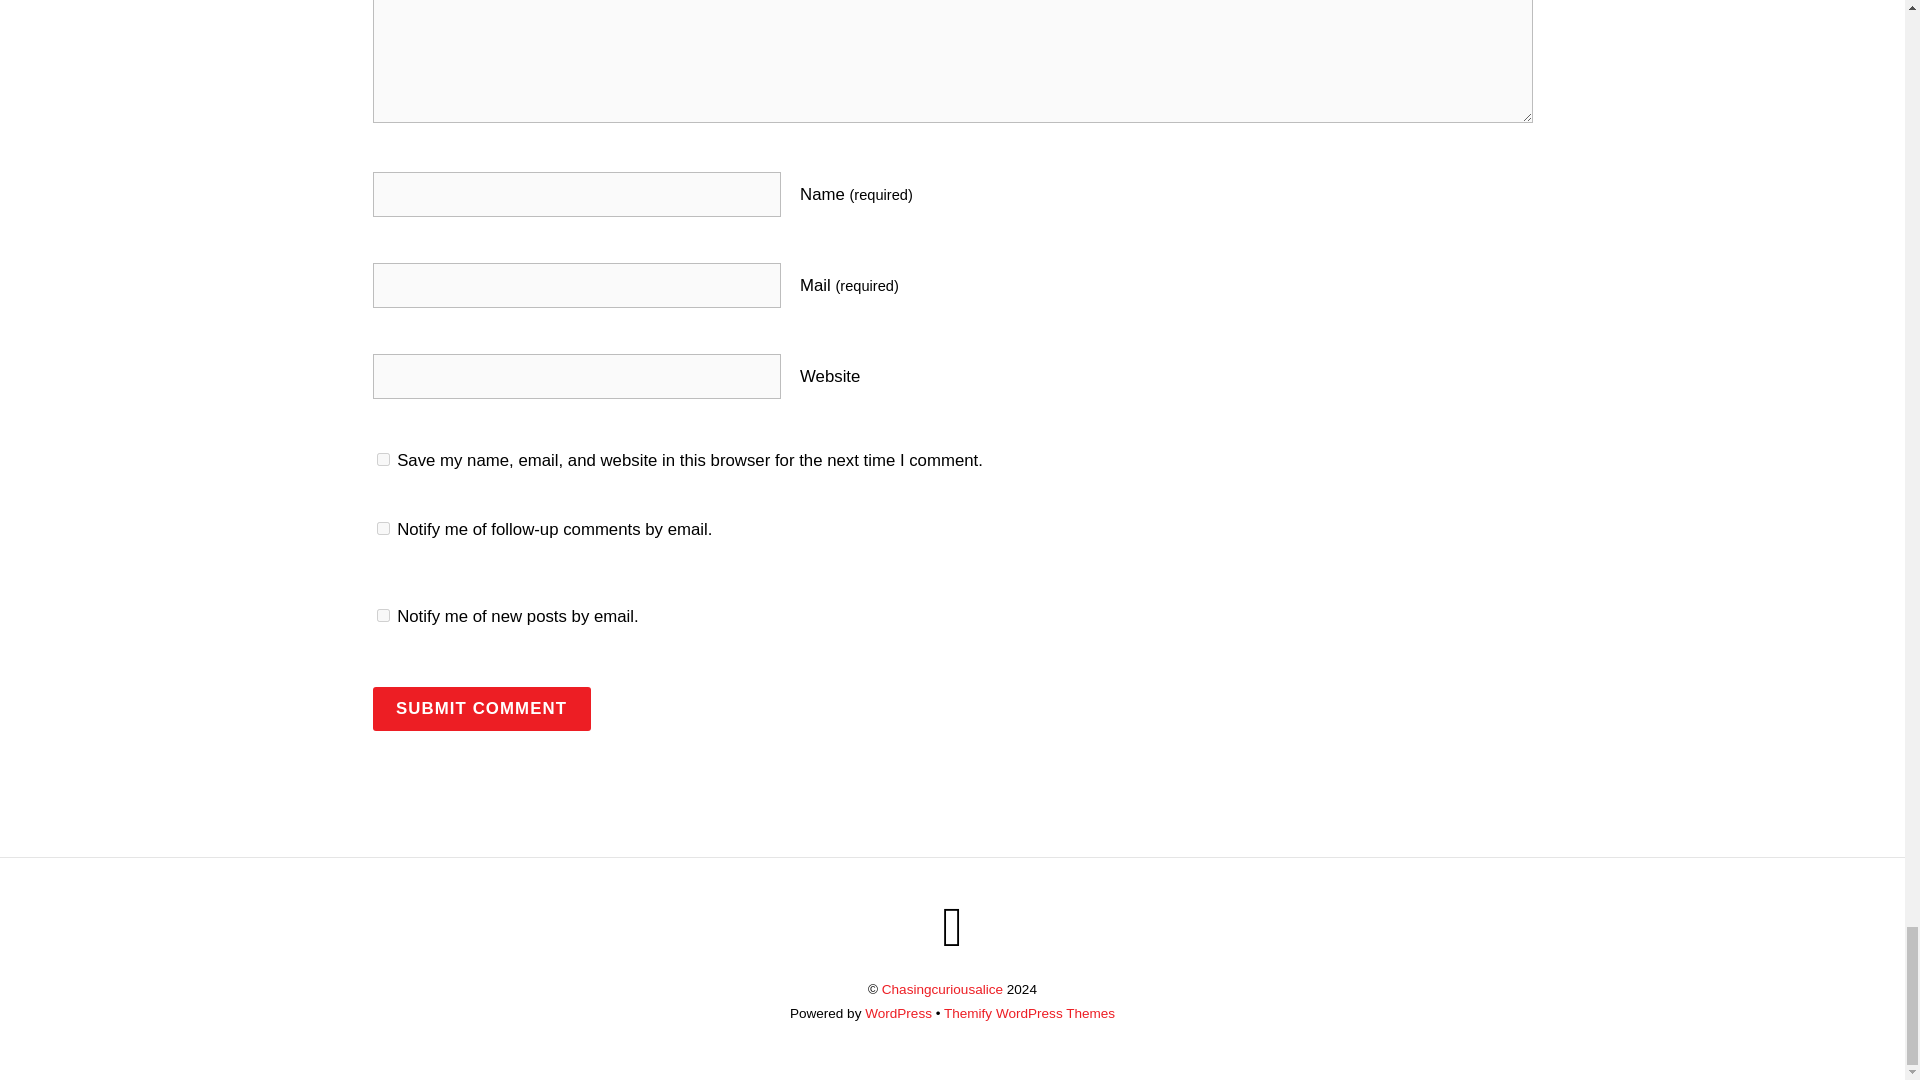 The image size is (1920, 1080). What do you see at coordinates (382, 616) in the screenshot?
I see `subscribe` at bounding box center [382, 616].